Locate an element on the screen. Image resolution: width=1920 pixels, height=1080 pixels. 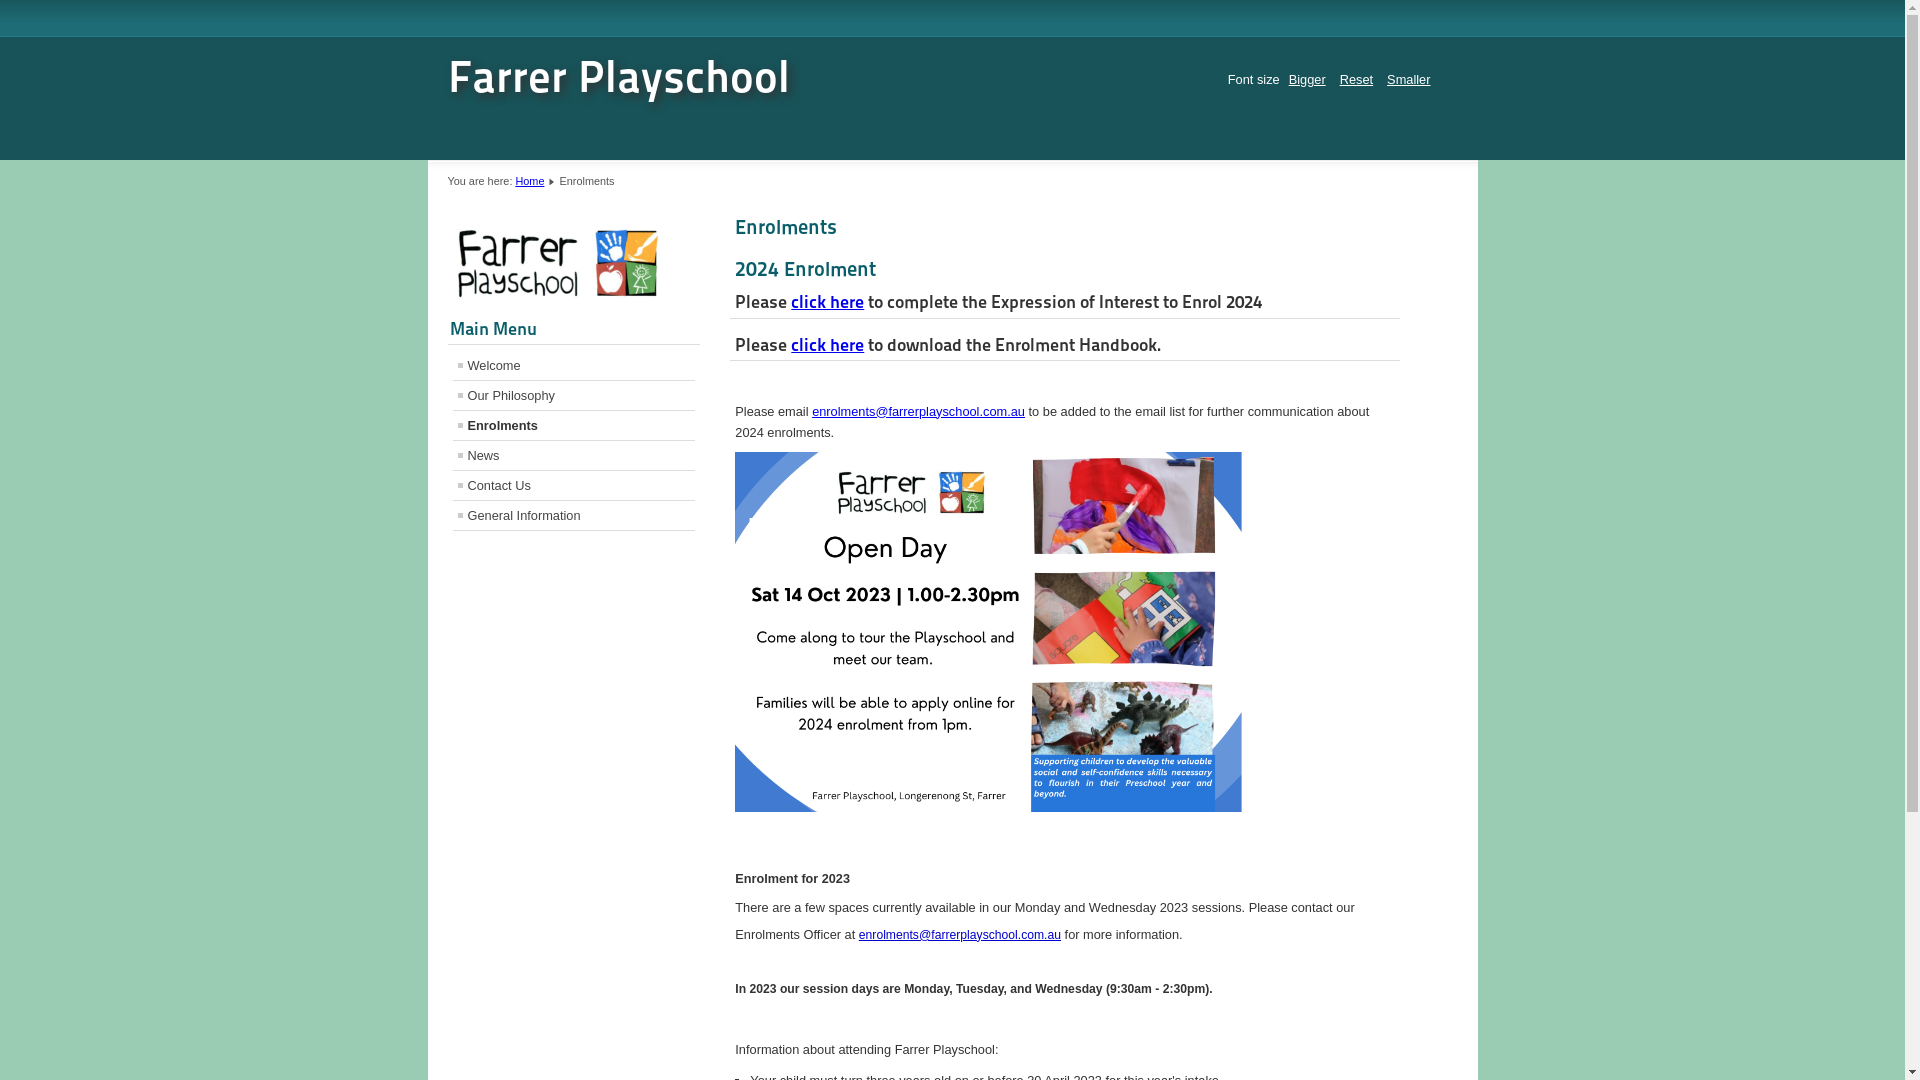
Contact Us is located at coordinates (574, 486).